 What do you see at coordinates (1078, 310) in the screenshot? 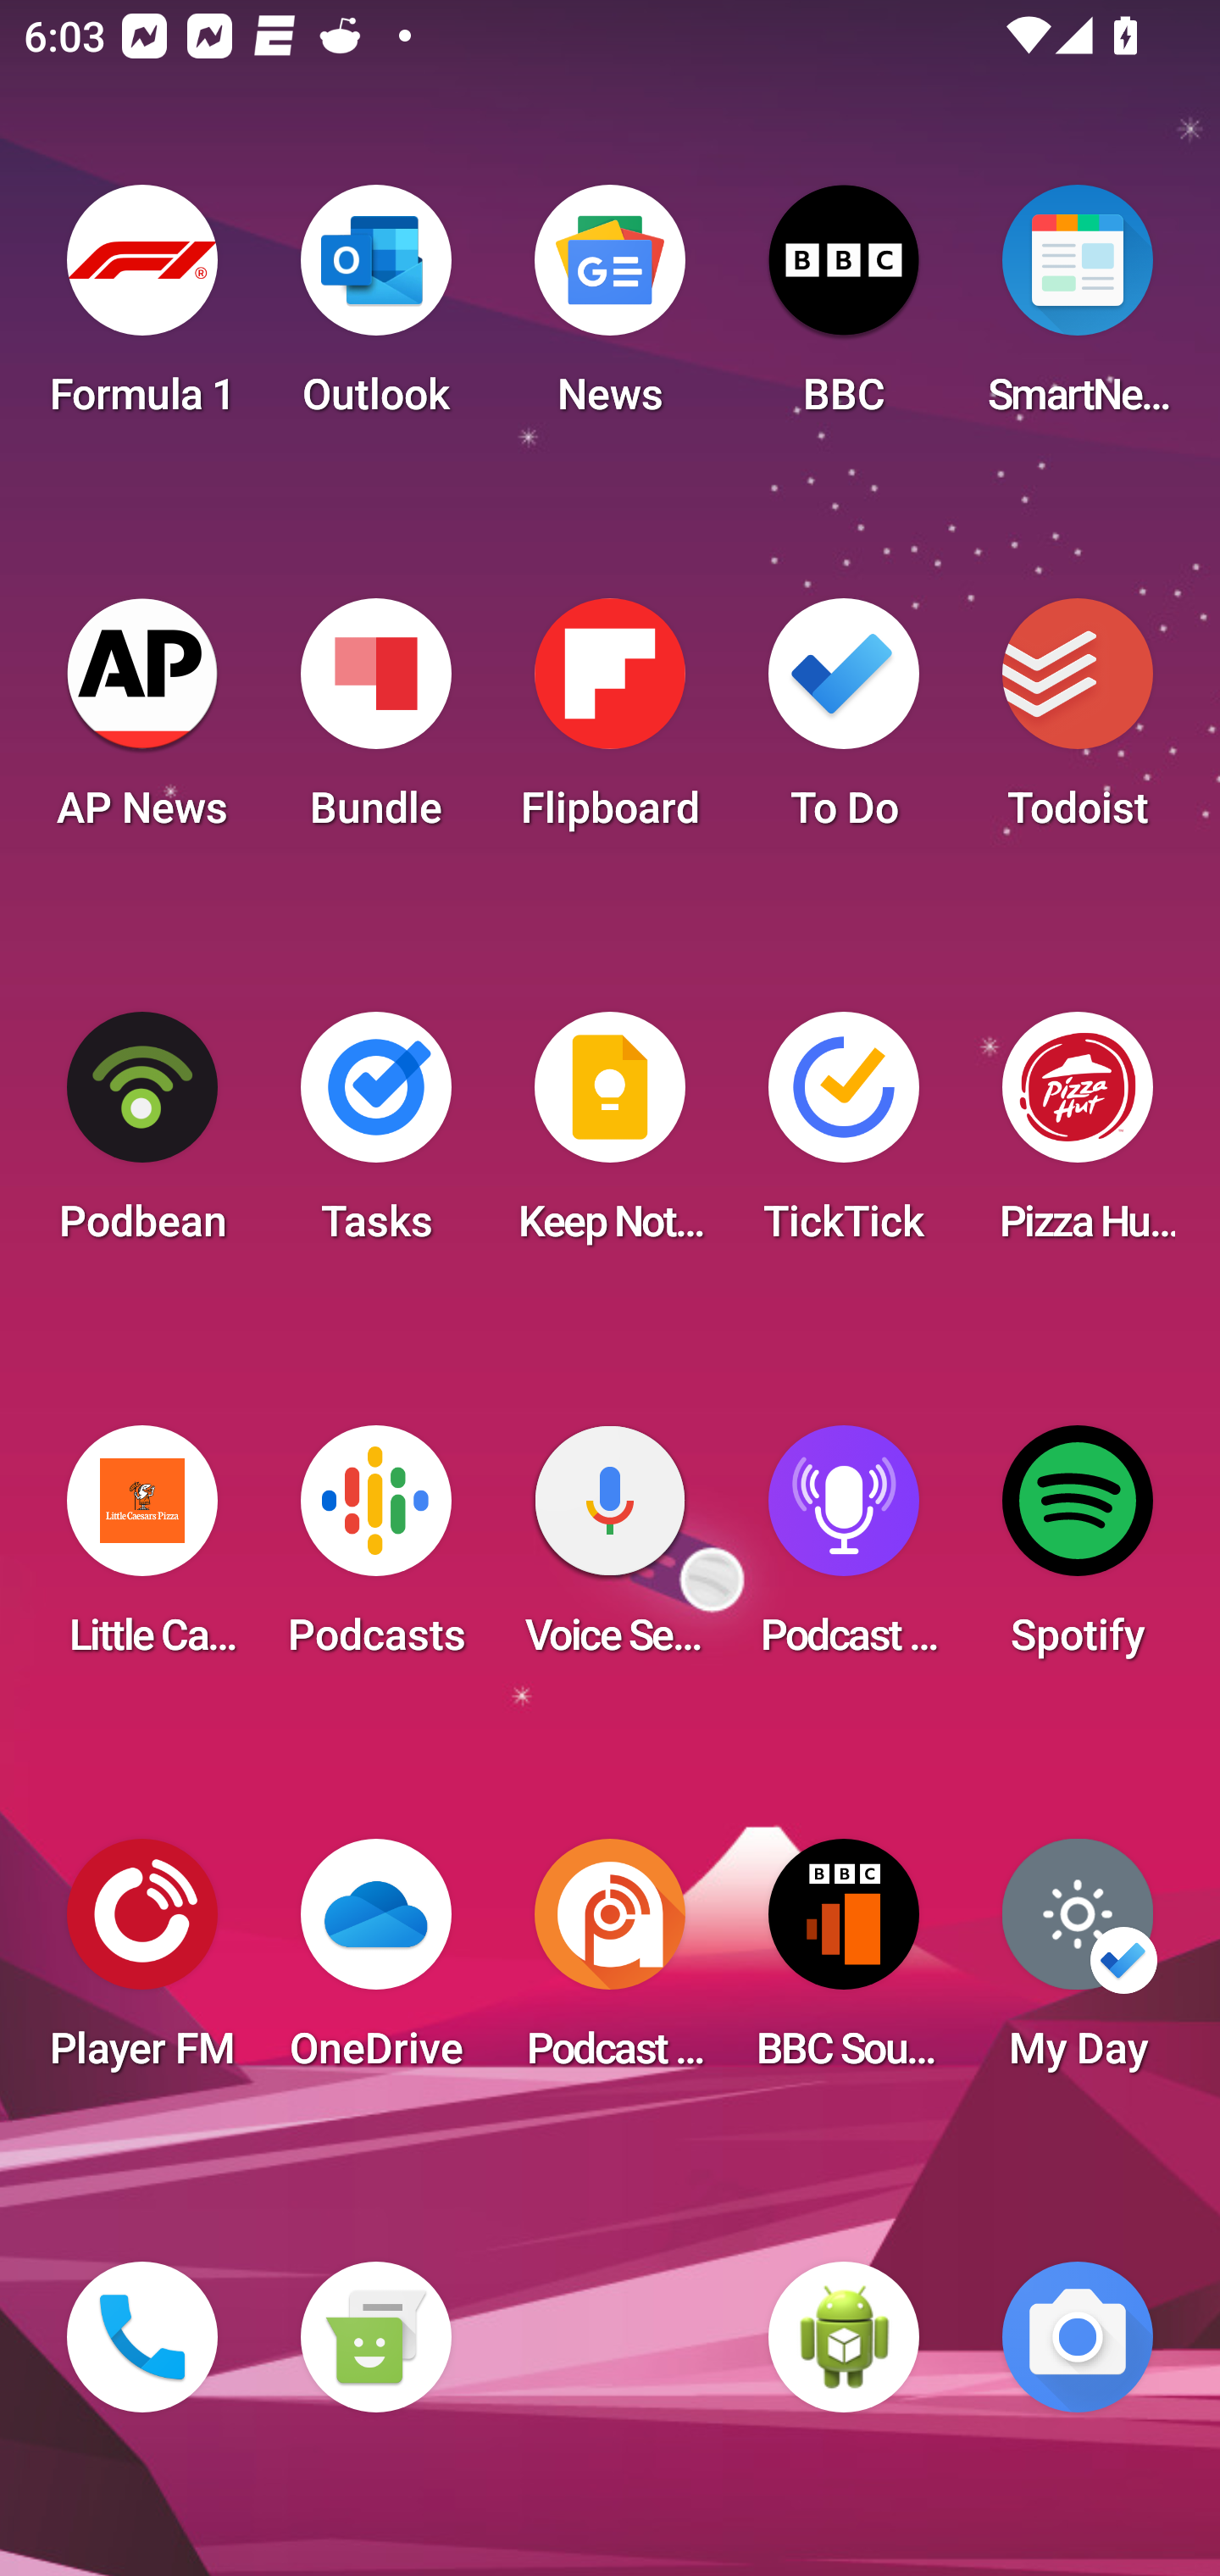
I see `SmartNews` at bounding box center [1078, 310].